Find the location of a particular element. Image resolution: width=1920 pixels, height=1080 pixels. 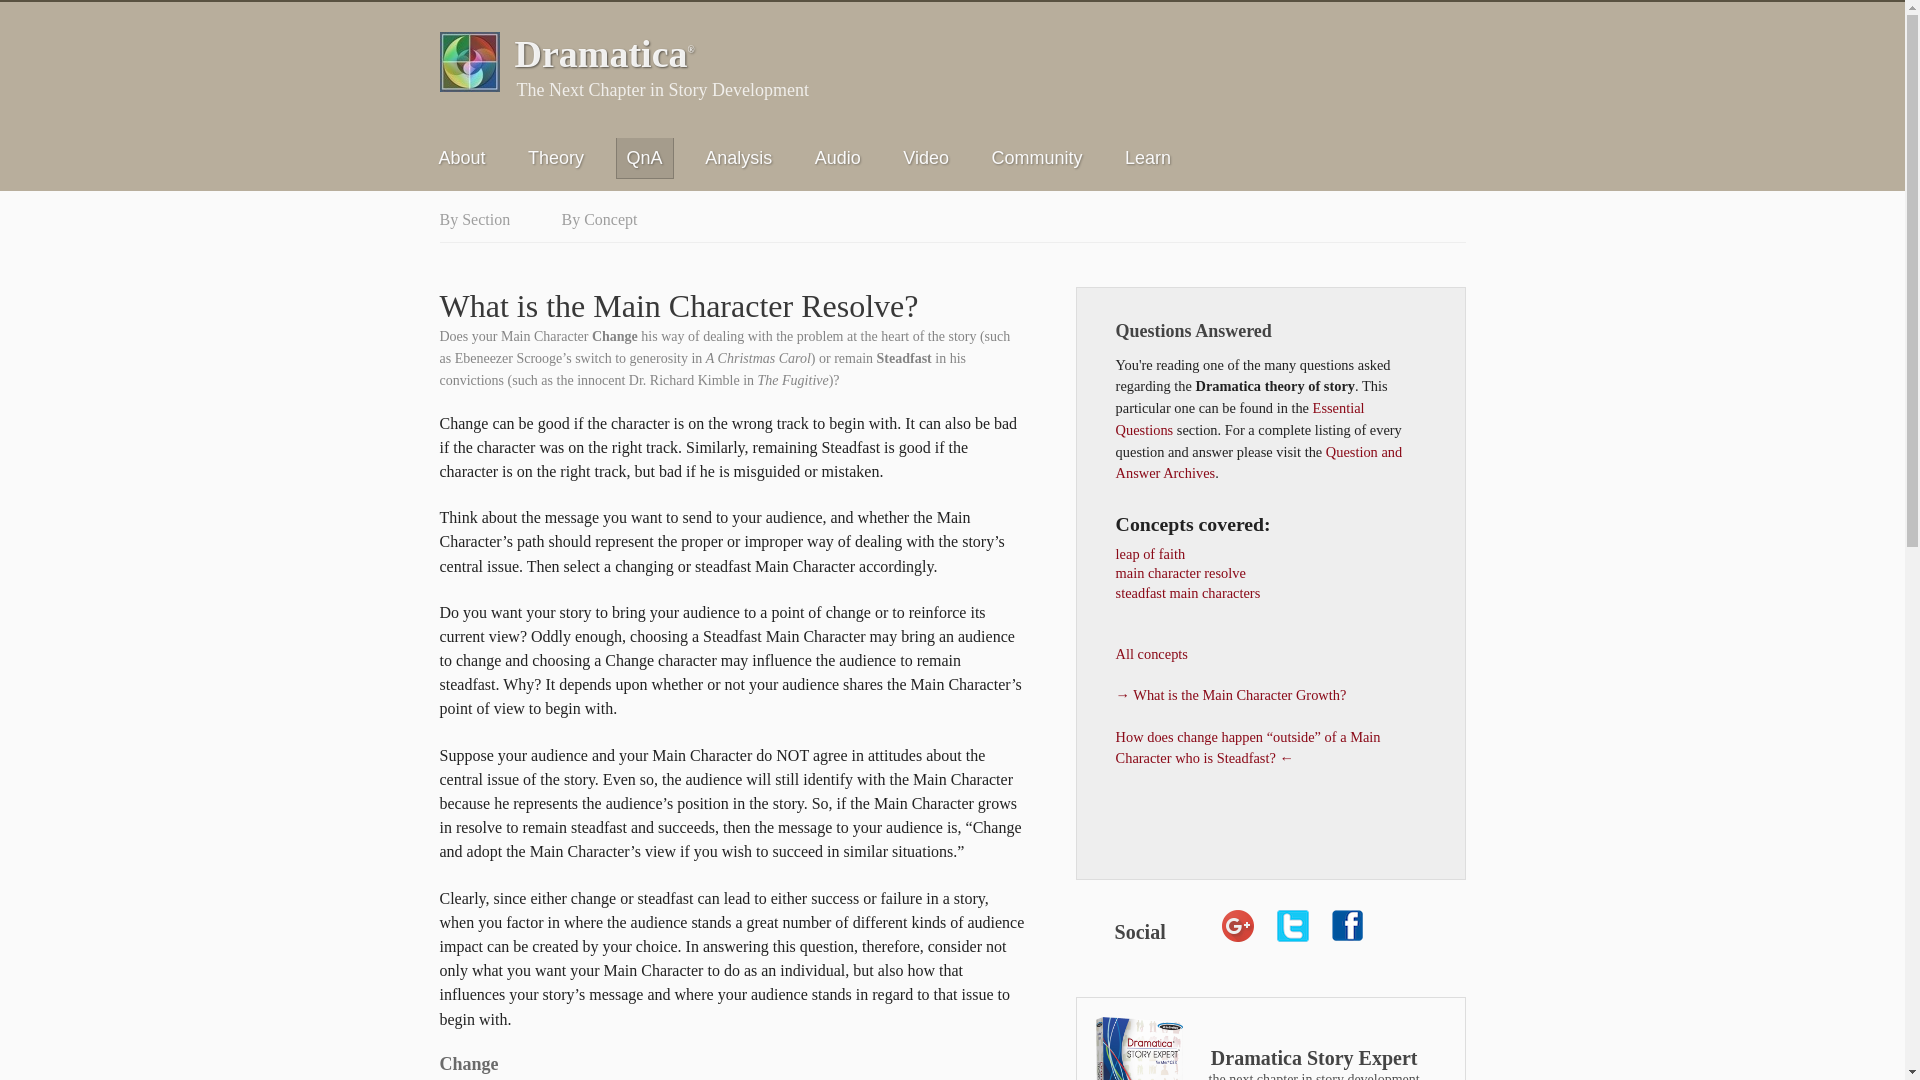

All concepts is located at coordinates (1152, 654).